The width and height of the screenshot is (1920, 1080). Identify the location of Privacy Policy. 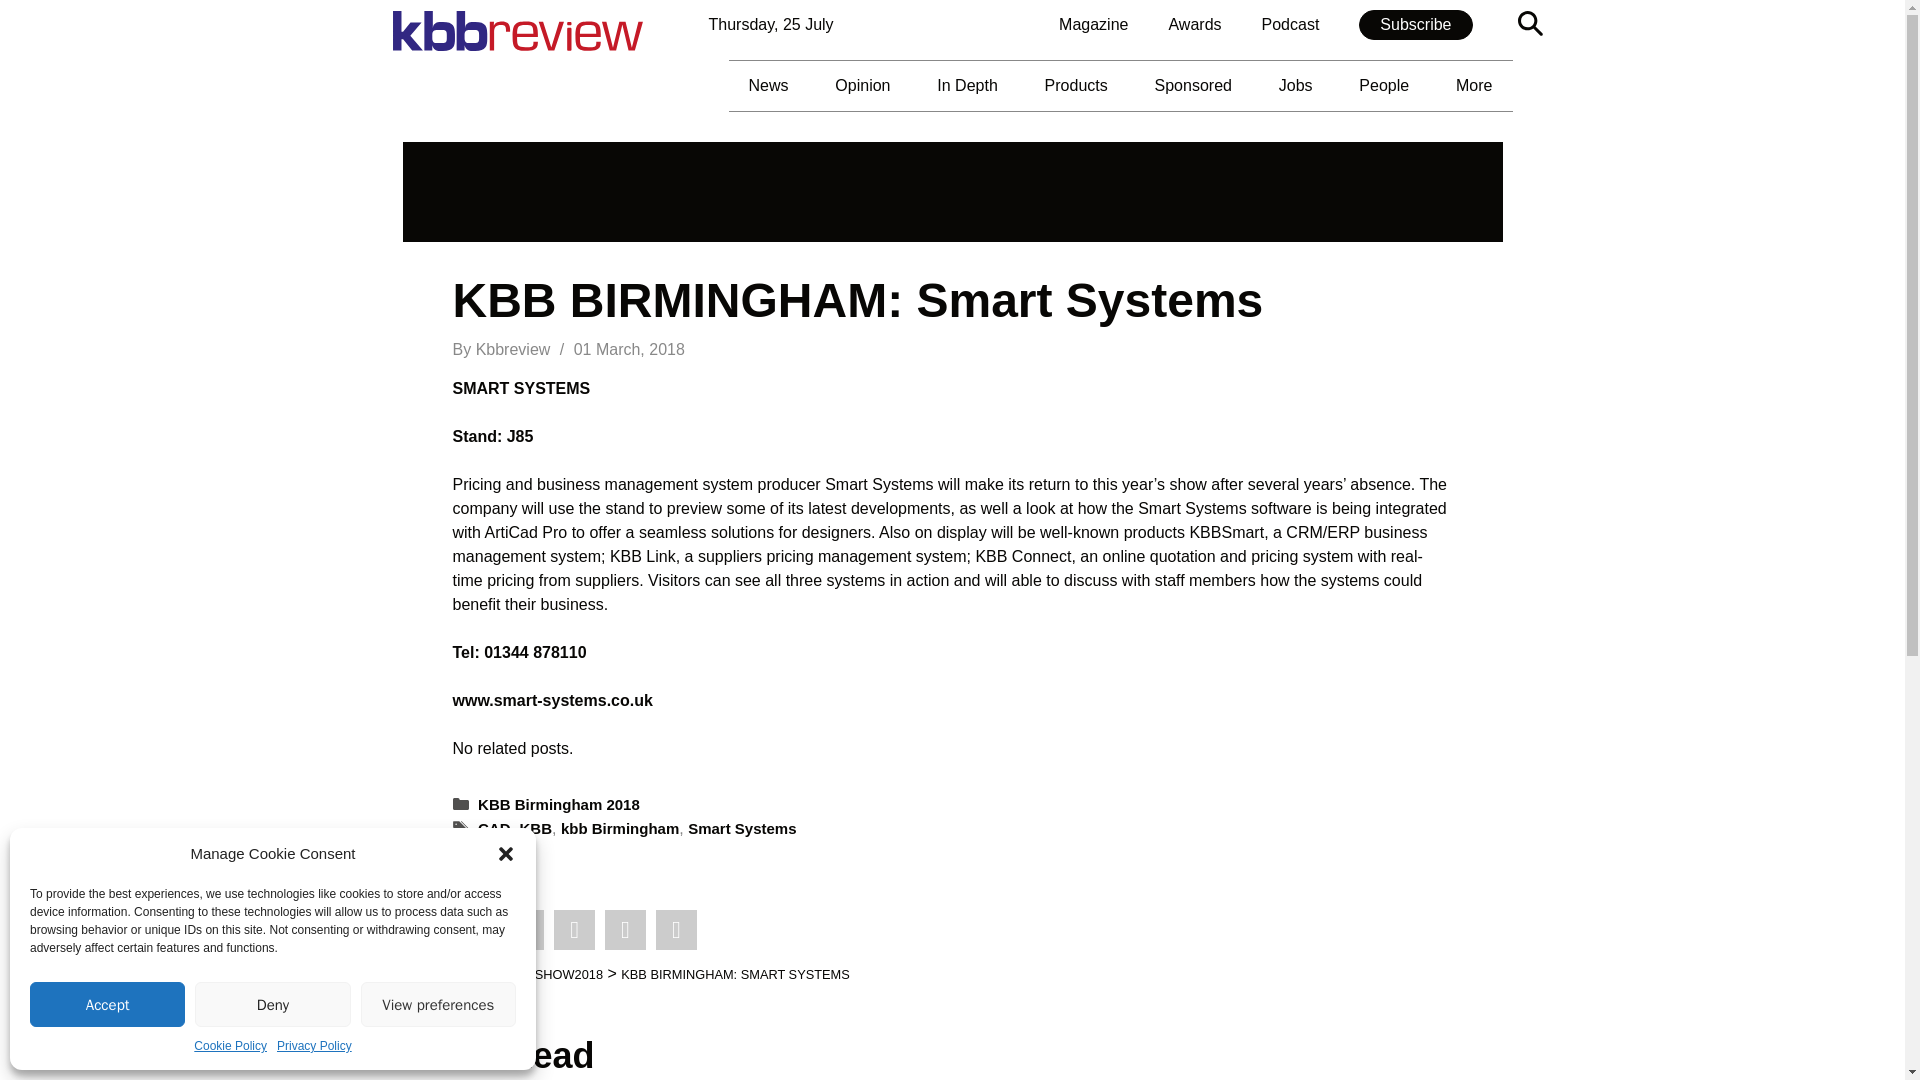
(314, 1046).